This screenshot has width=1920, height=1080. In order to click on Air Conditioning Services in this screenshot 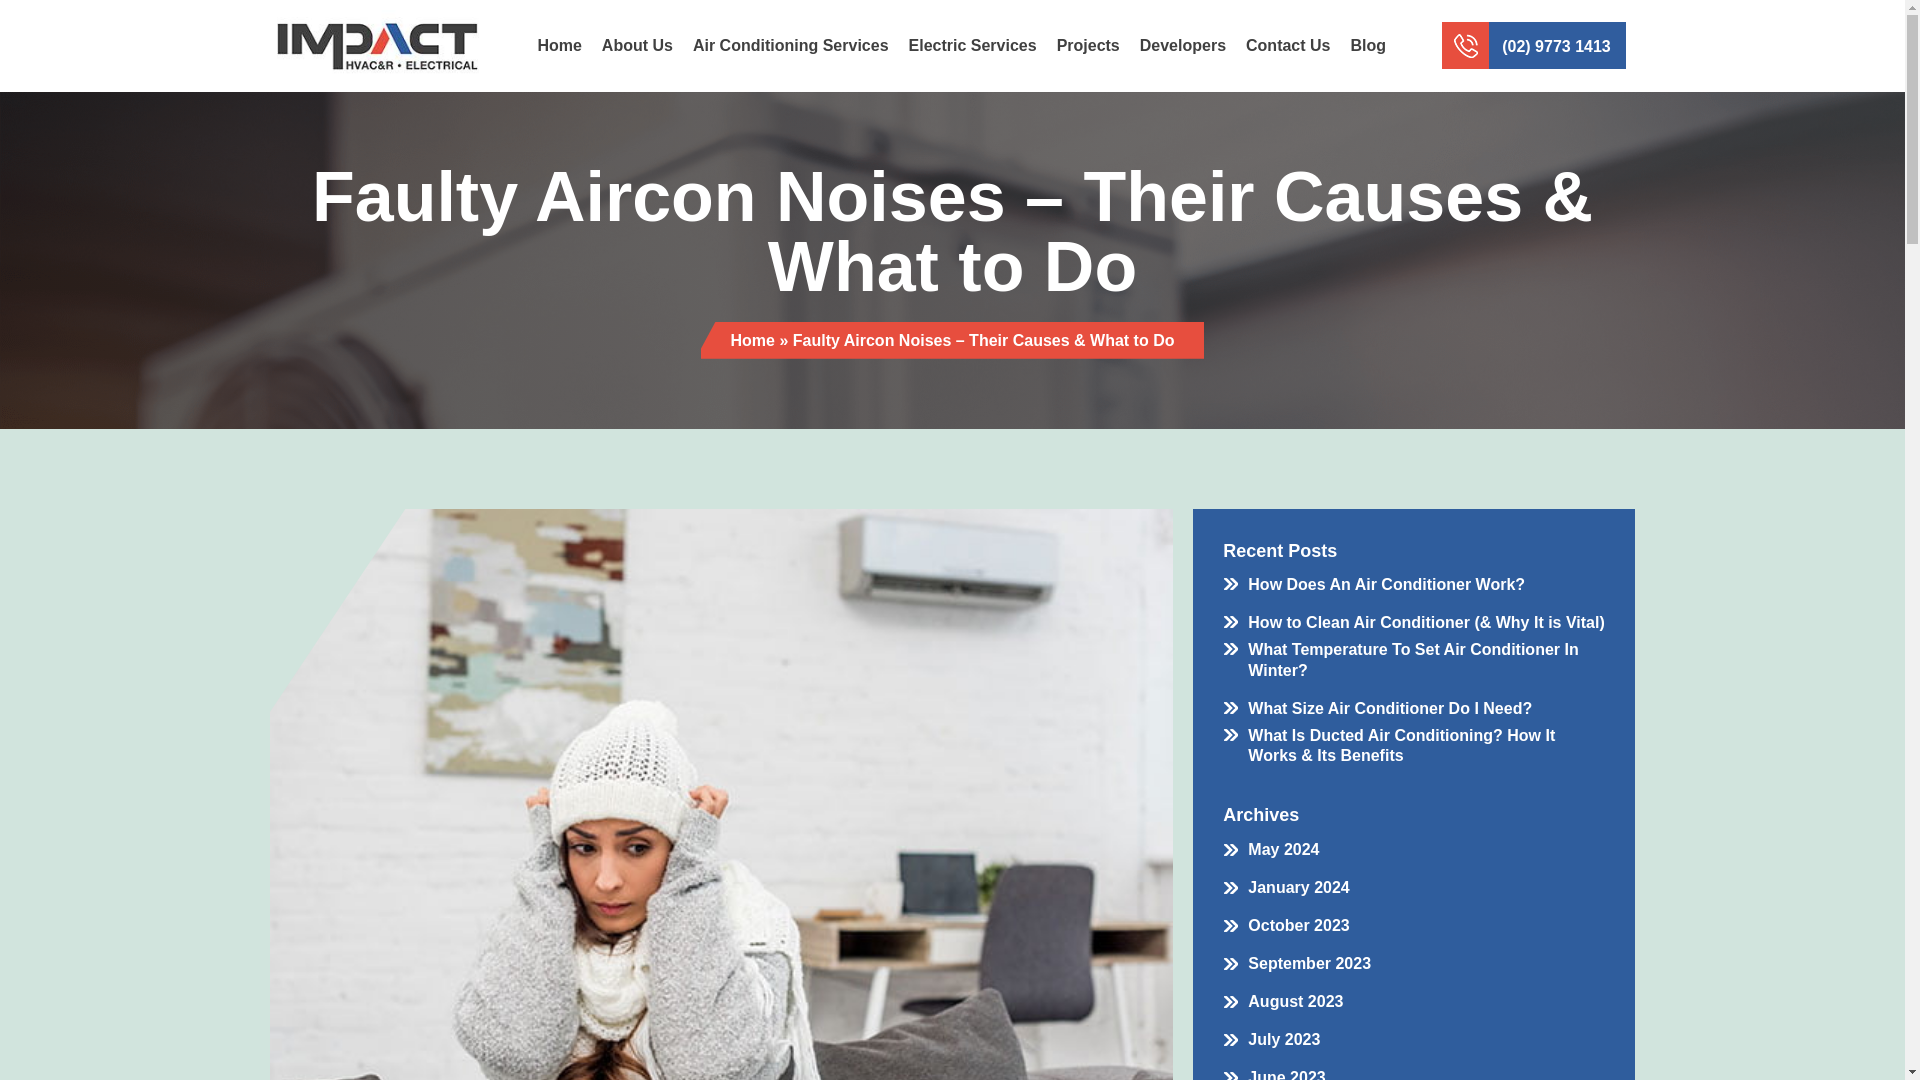, I will do `click(790, 45)`.